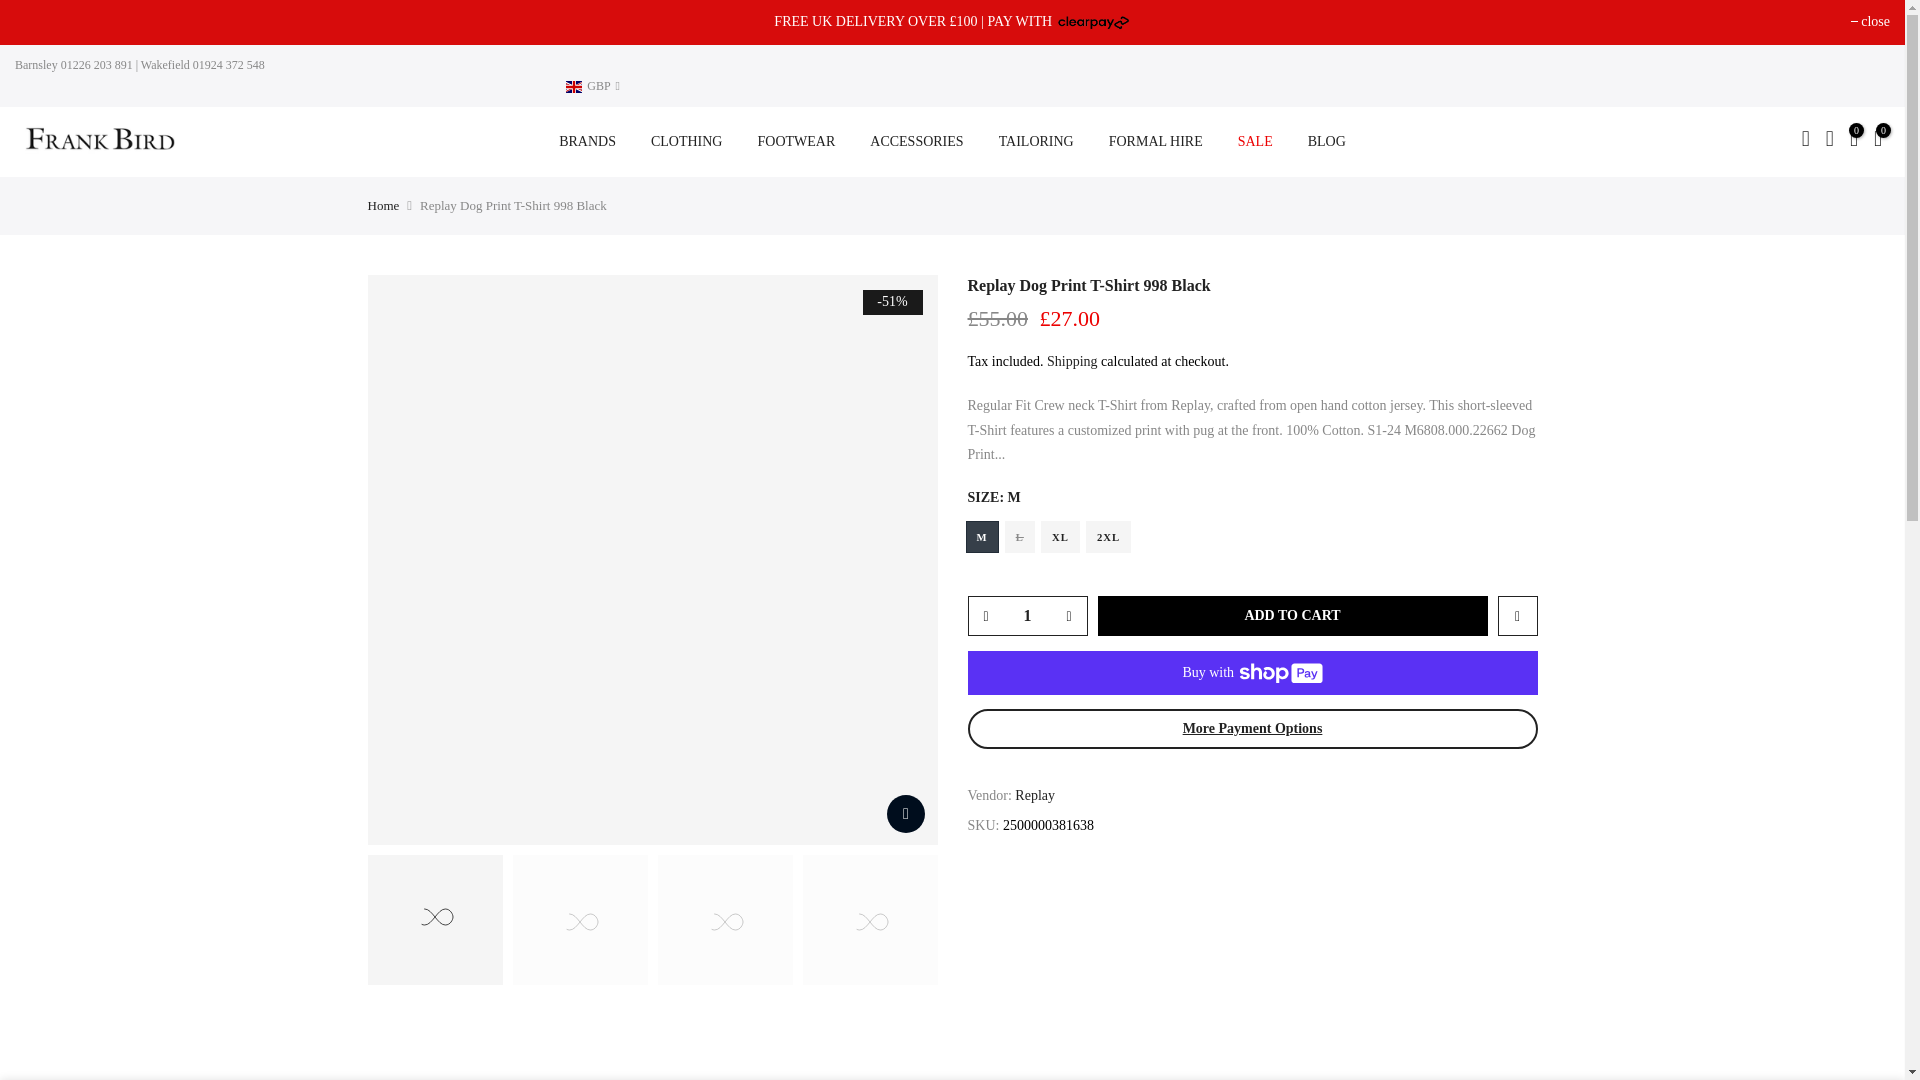  What do you see at coordinates (1870, 22) in the screenshot?
I see `close` at bounding box center [1870, 22].